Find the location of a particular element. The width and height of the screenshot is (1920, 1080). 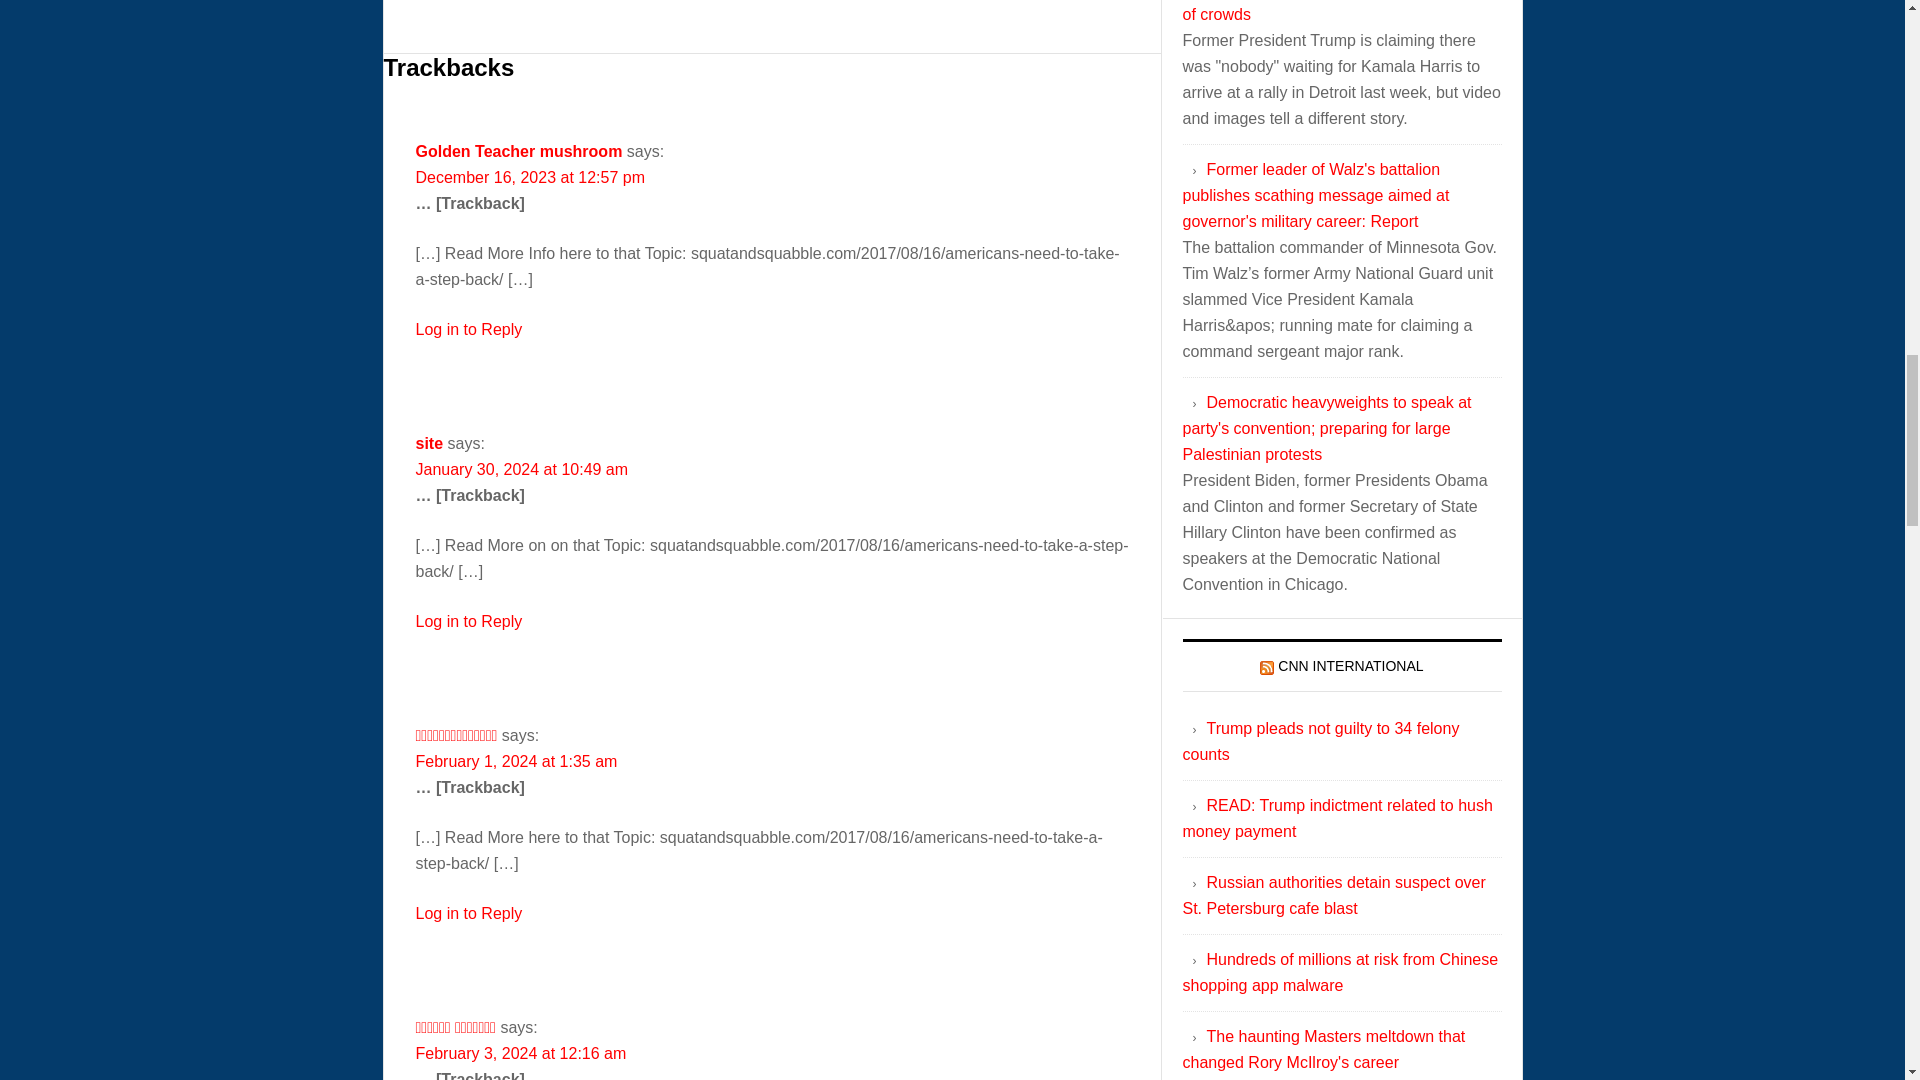

Golden Teacher mushroom is located at coordinates (519, 150).